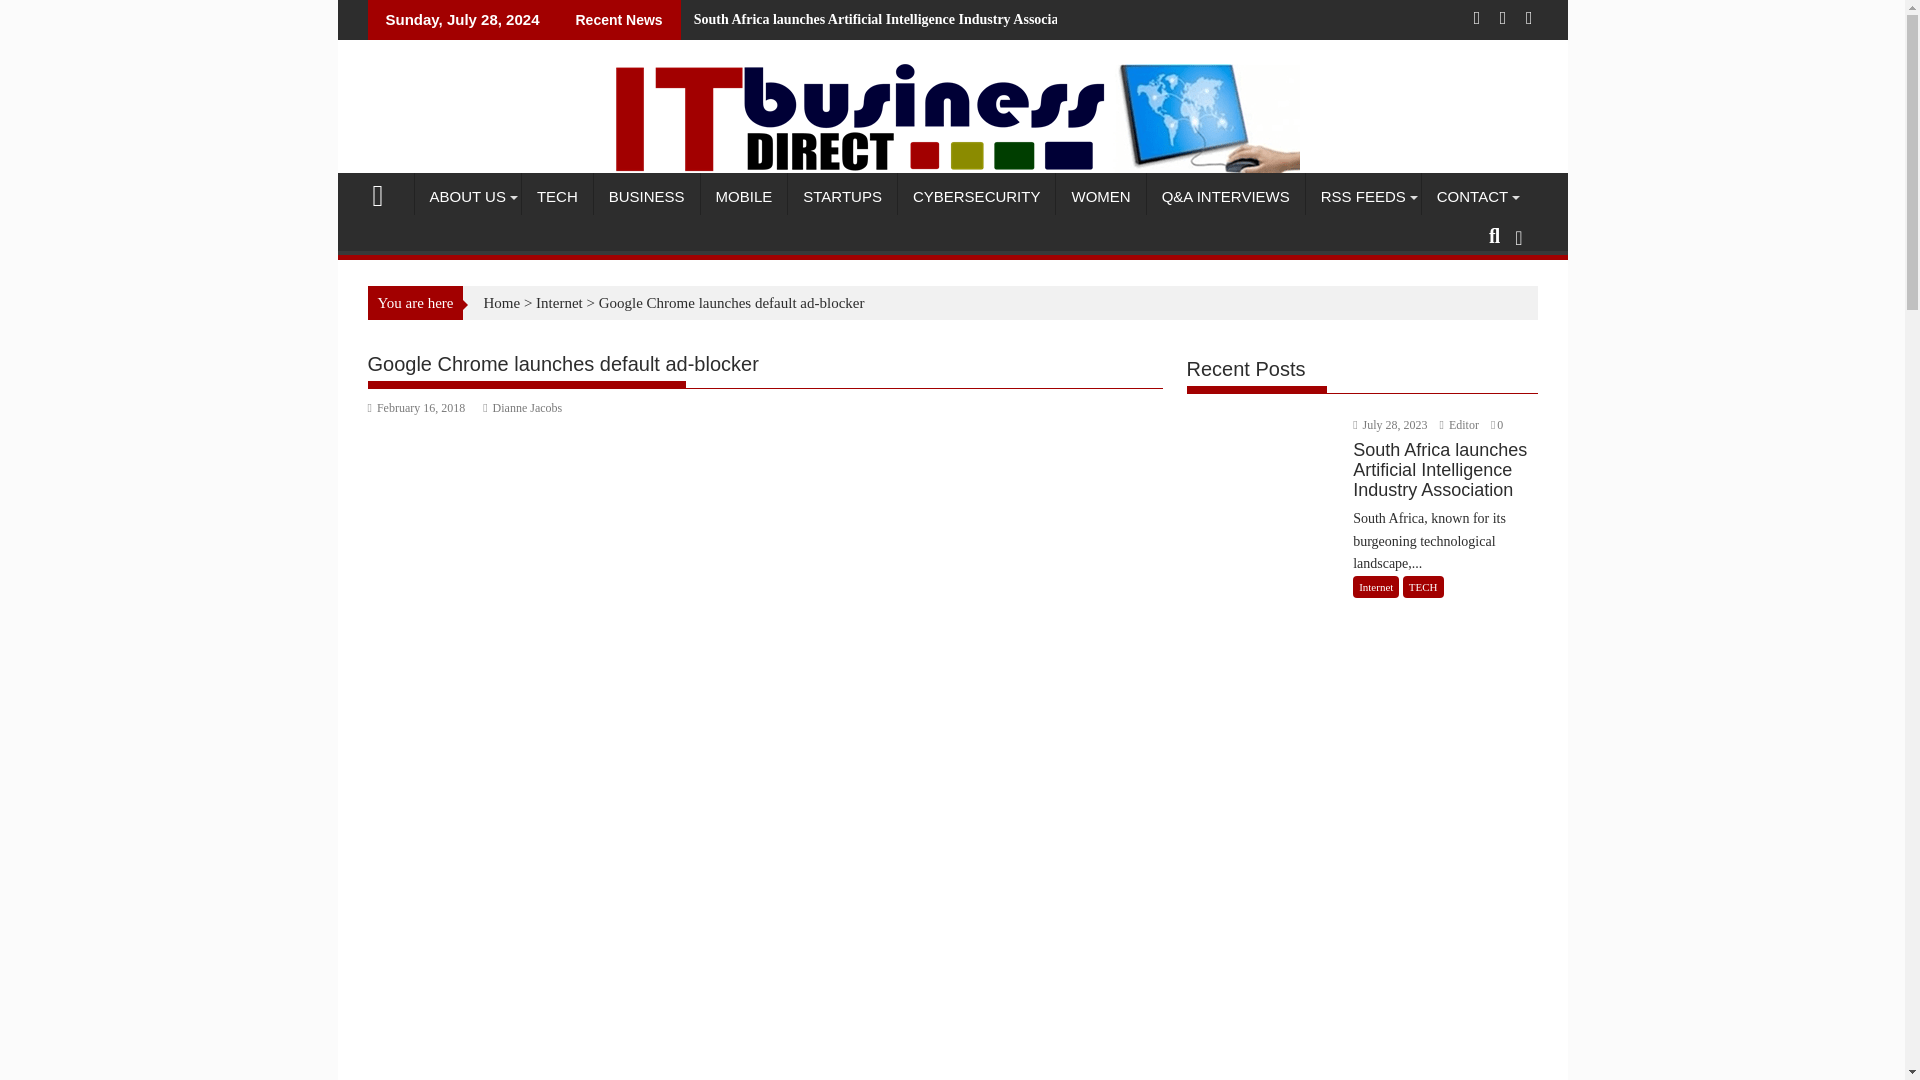 This screenshot has width=1920, height=1080. Describe the element at coordinates (952, 168) in the screenshot. I see `itbusinessdirect` at that location.